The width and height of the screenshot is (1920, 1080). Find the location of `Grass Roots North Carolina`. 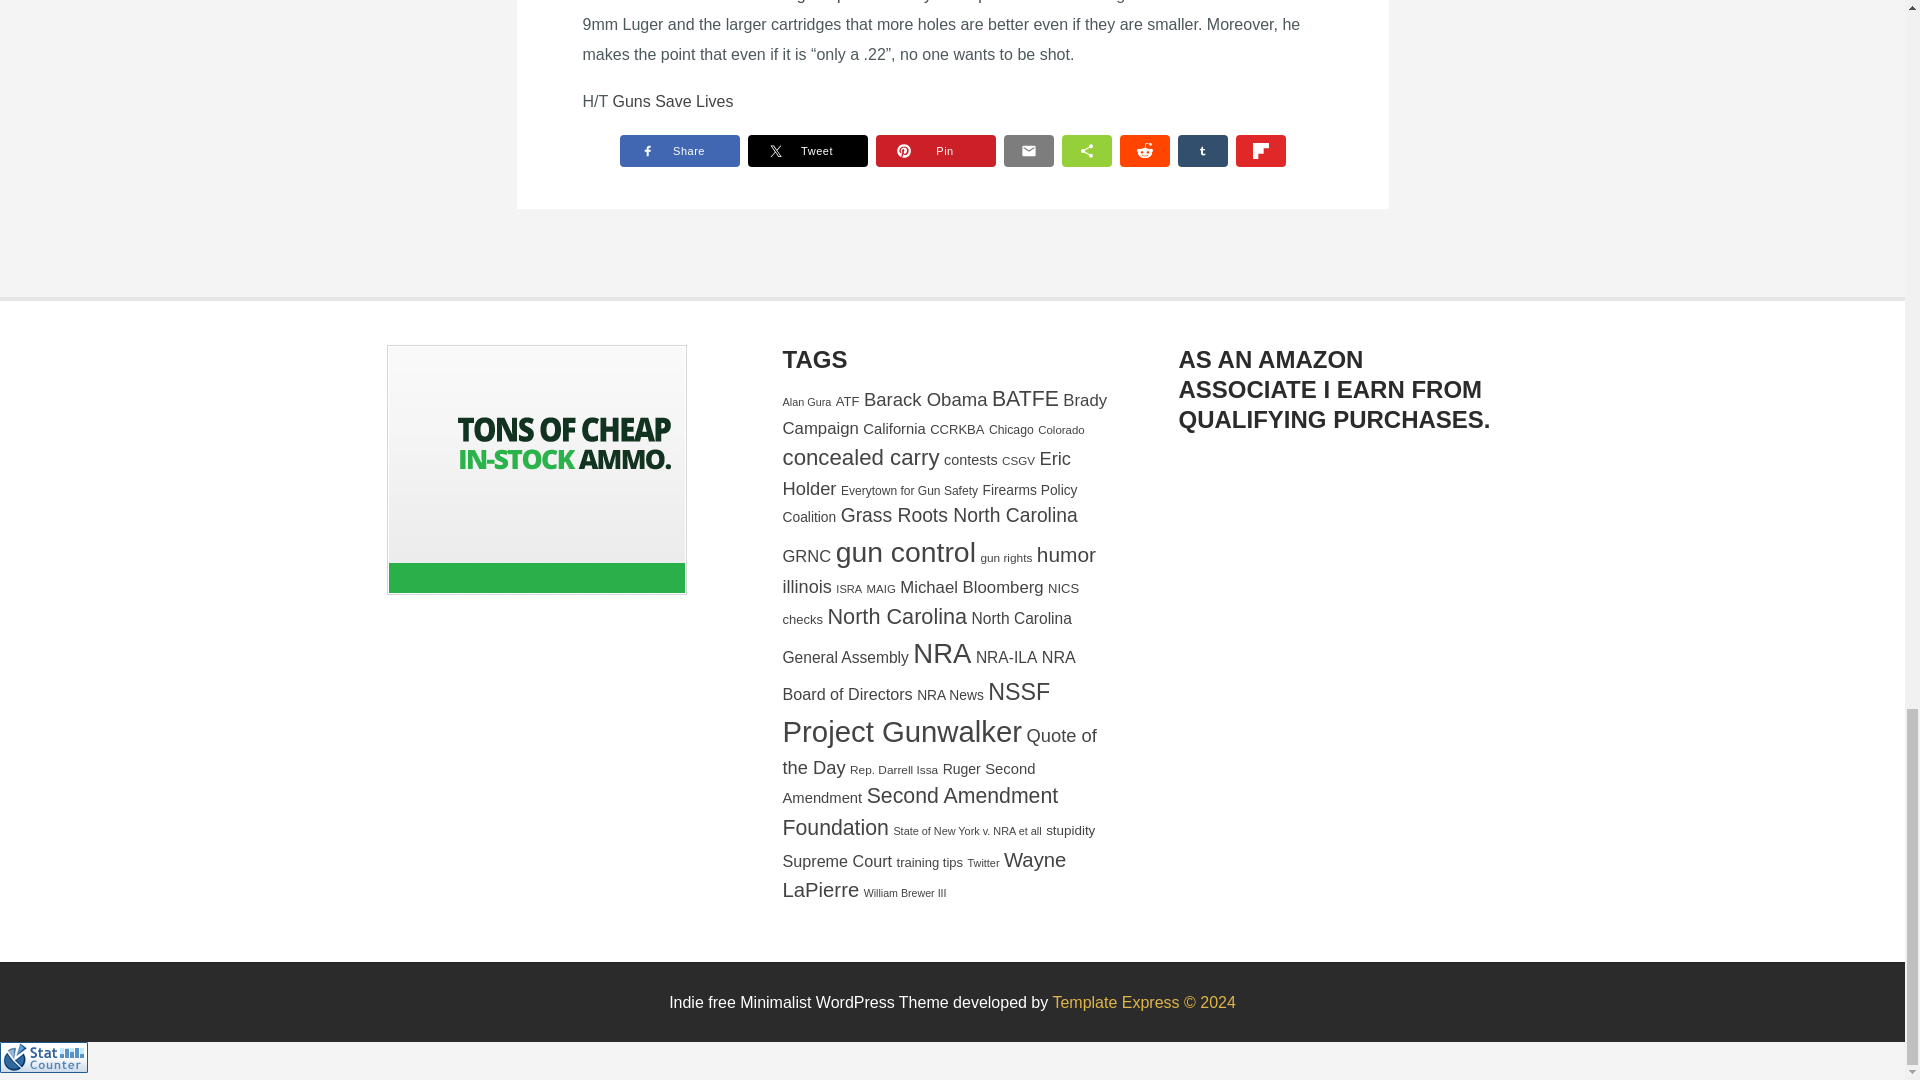

Grass Roots North Carolina is located at coordinates (958, 515).